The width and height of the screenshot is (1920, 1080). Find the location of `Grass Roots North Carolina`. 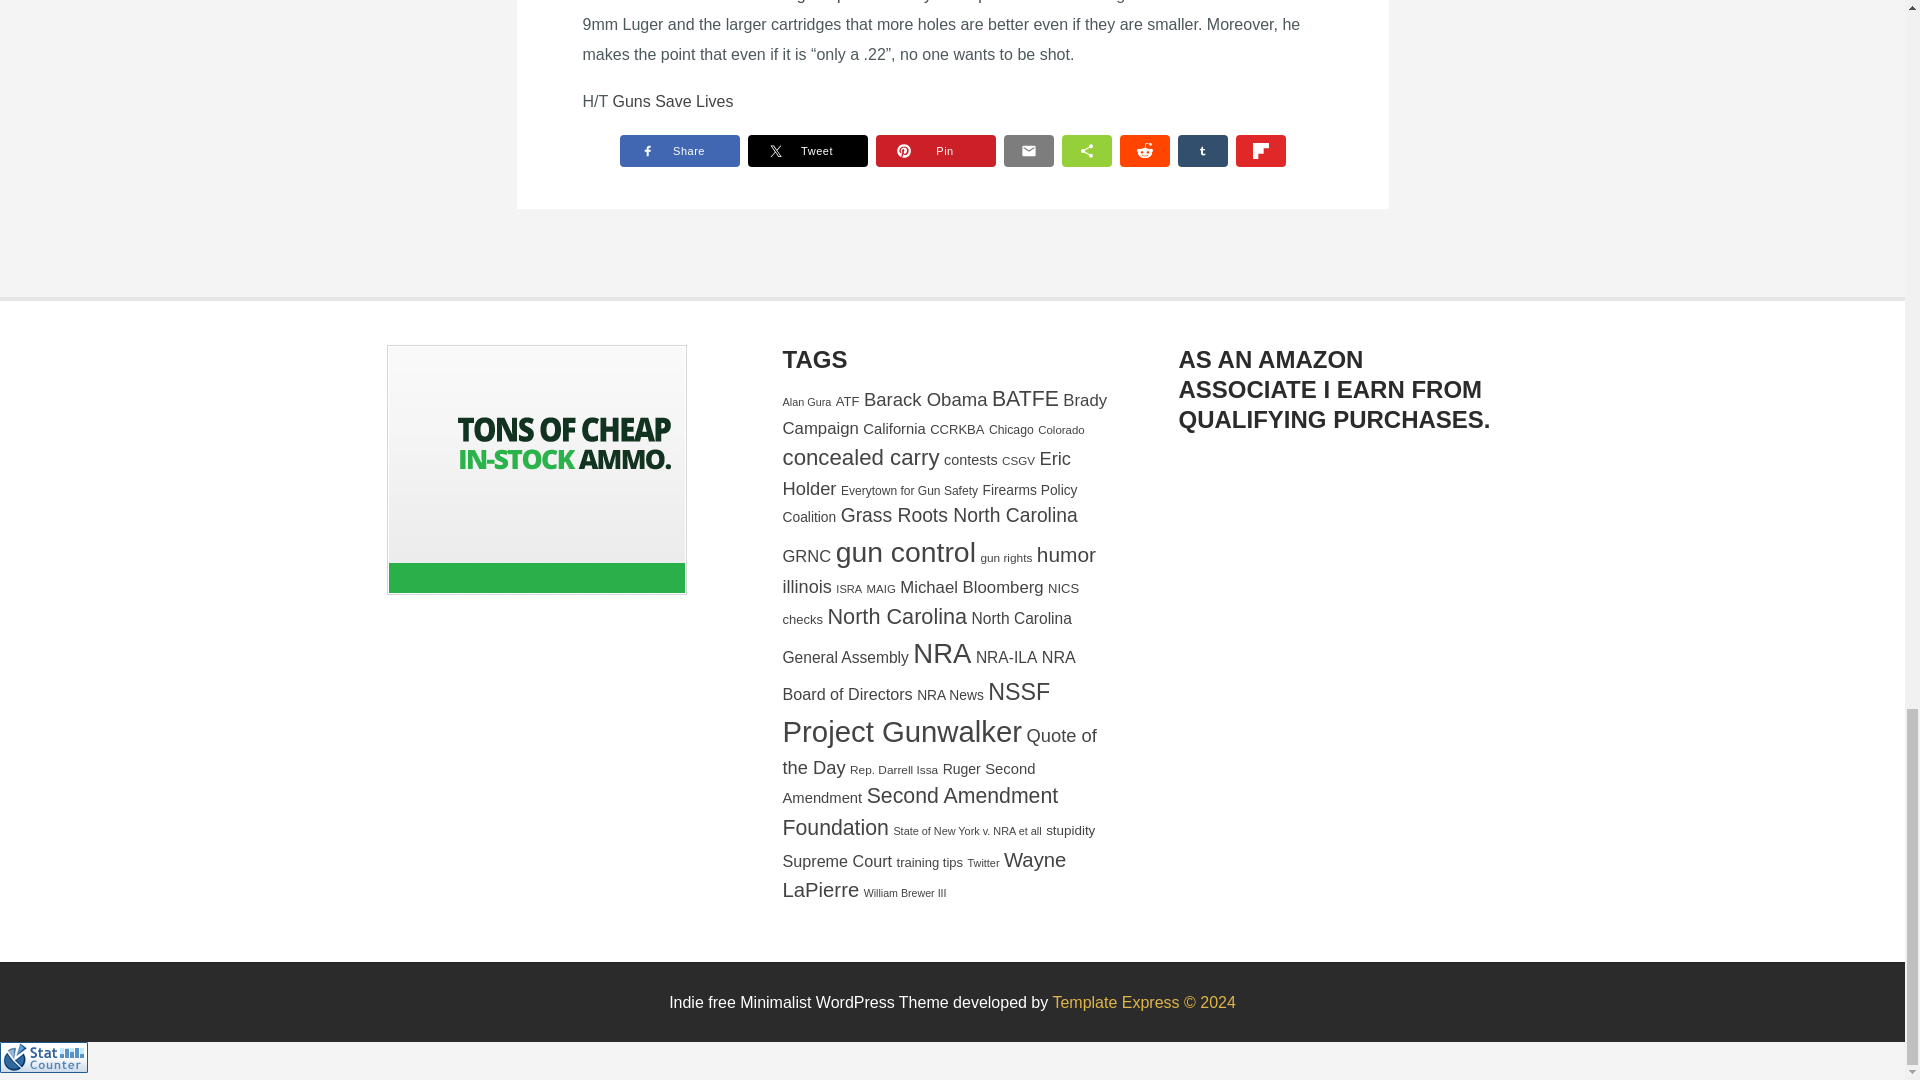

Grass Roots North Carolina is located at coordinates (958, 515).